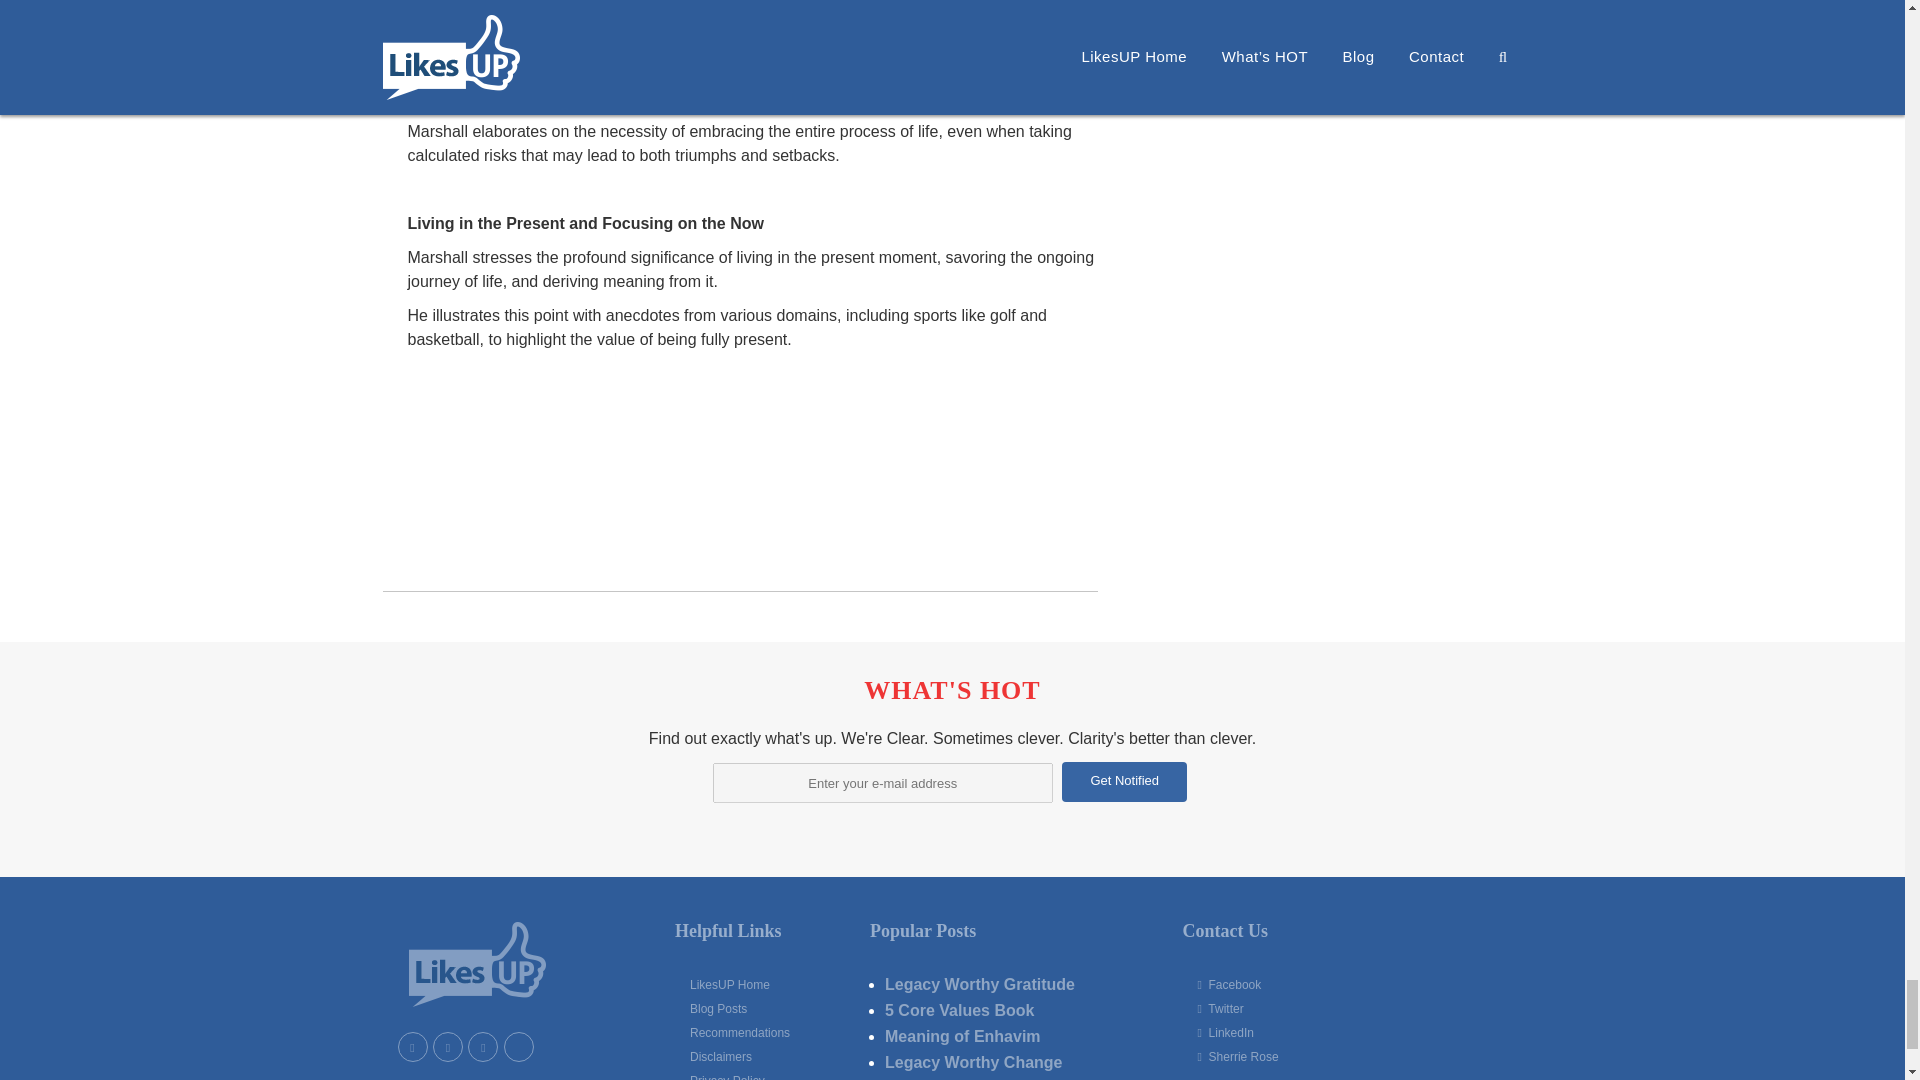 The width and height of the screenshot is (1920, 1080). Describe the element at coordinates (764, 1056) in the screenshot. I see `Disclaimers` at that location.